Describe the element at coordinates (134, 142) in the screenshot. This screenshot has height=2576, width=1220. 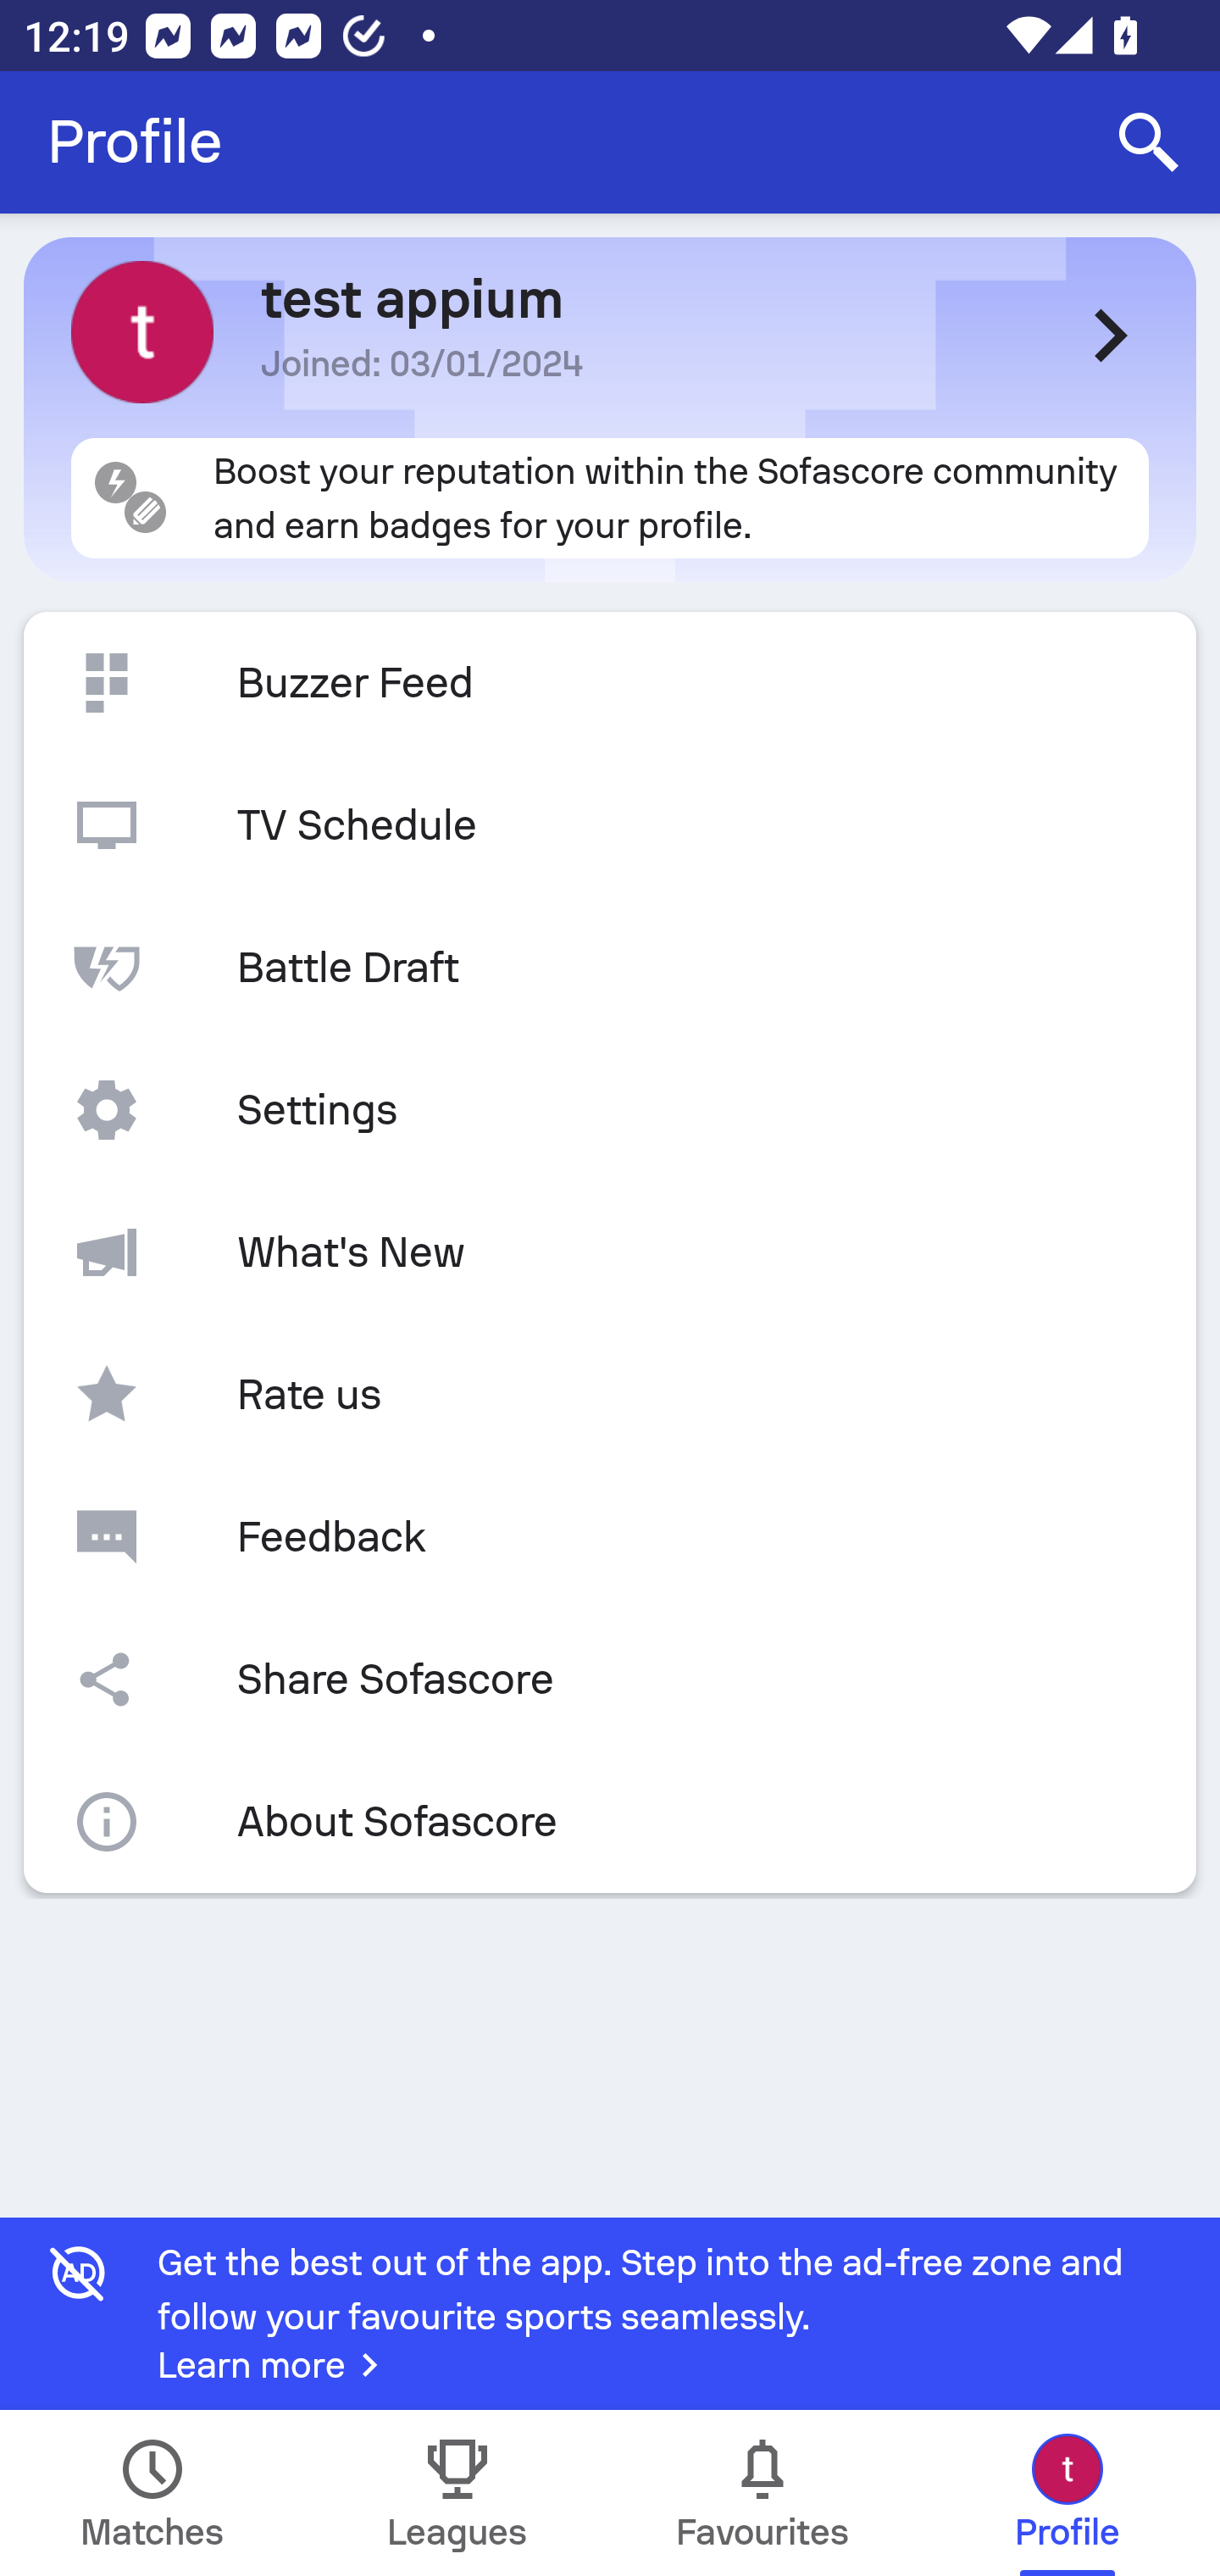
I see `Profile` at that location.